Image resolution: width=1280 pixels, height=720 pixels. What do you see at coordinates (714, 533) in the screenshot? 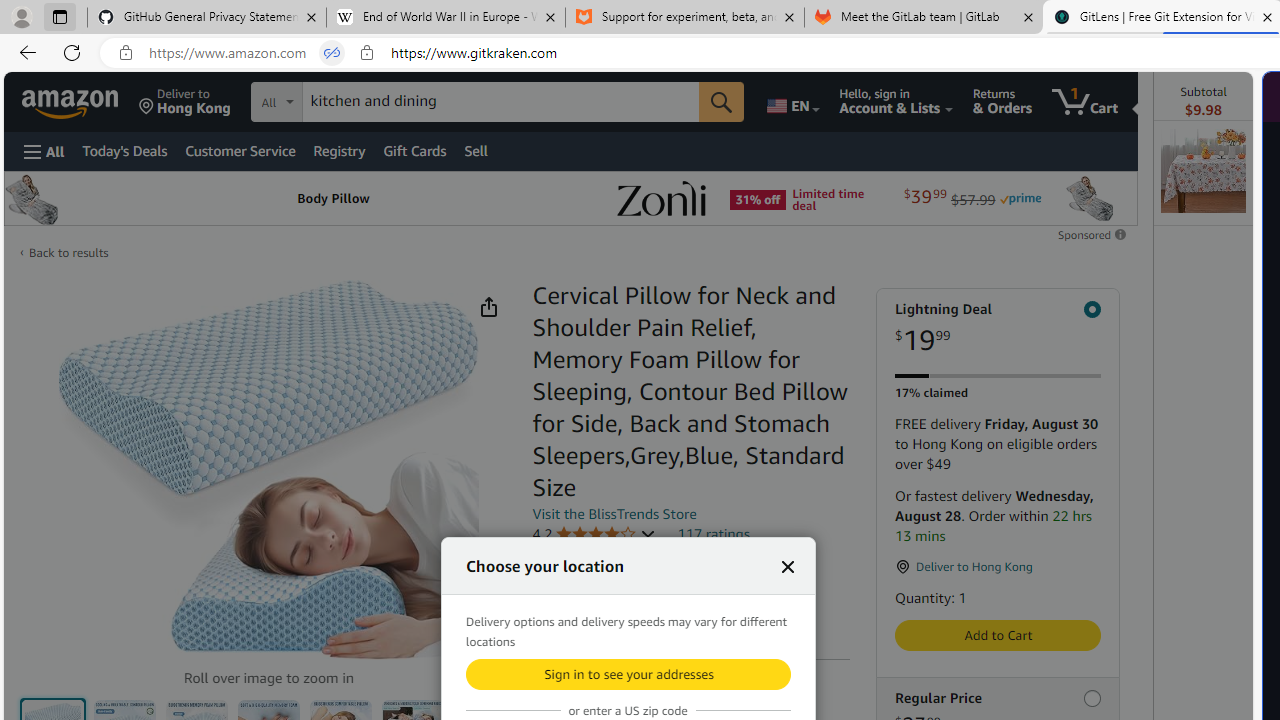
I see `117 ratings` at bounding box center [714, 533].